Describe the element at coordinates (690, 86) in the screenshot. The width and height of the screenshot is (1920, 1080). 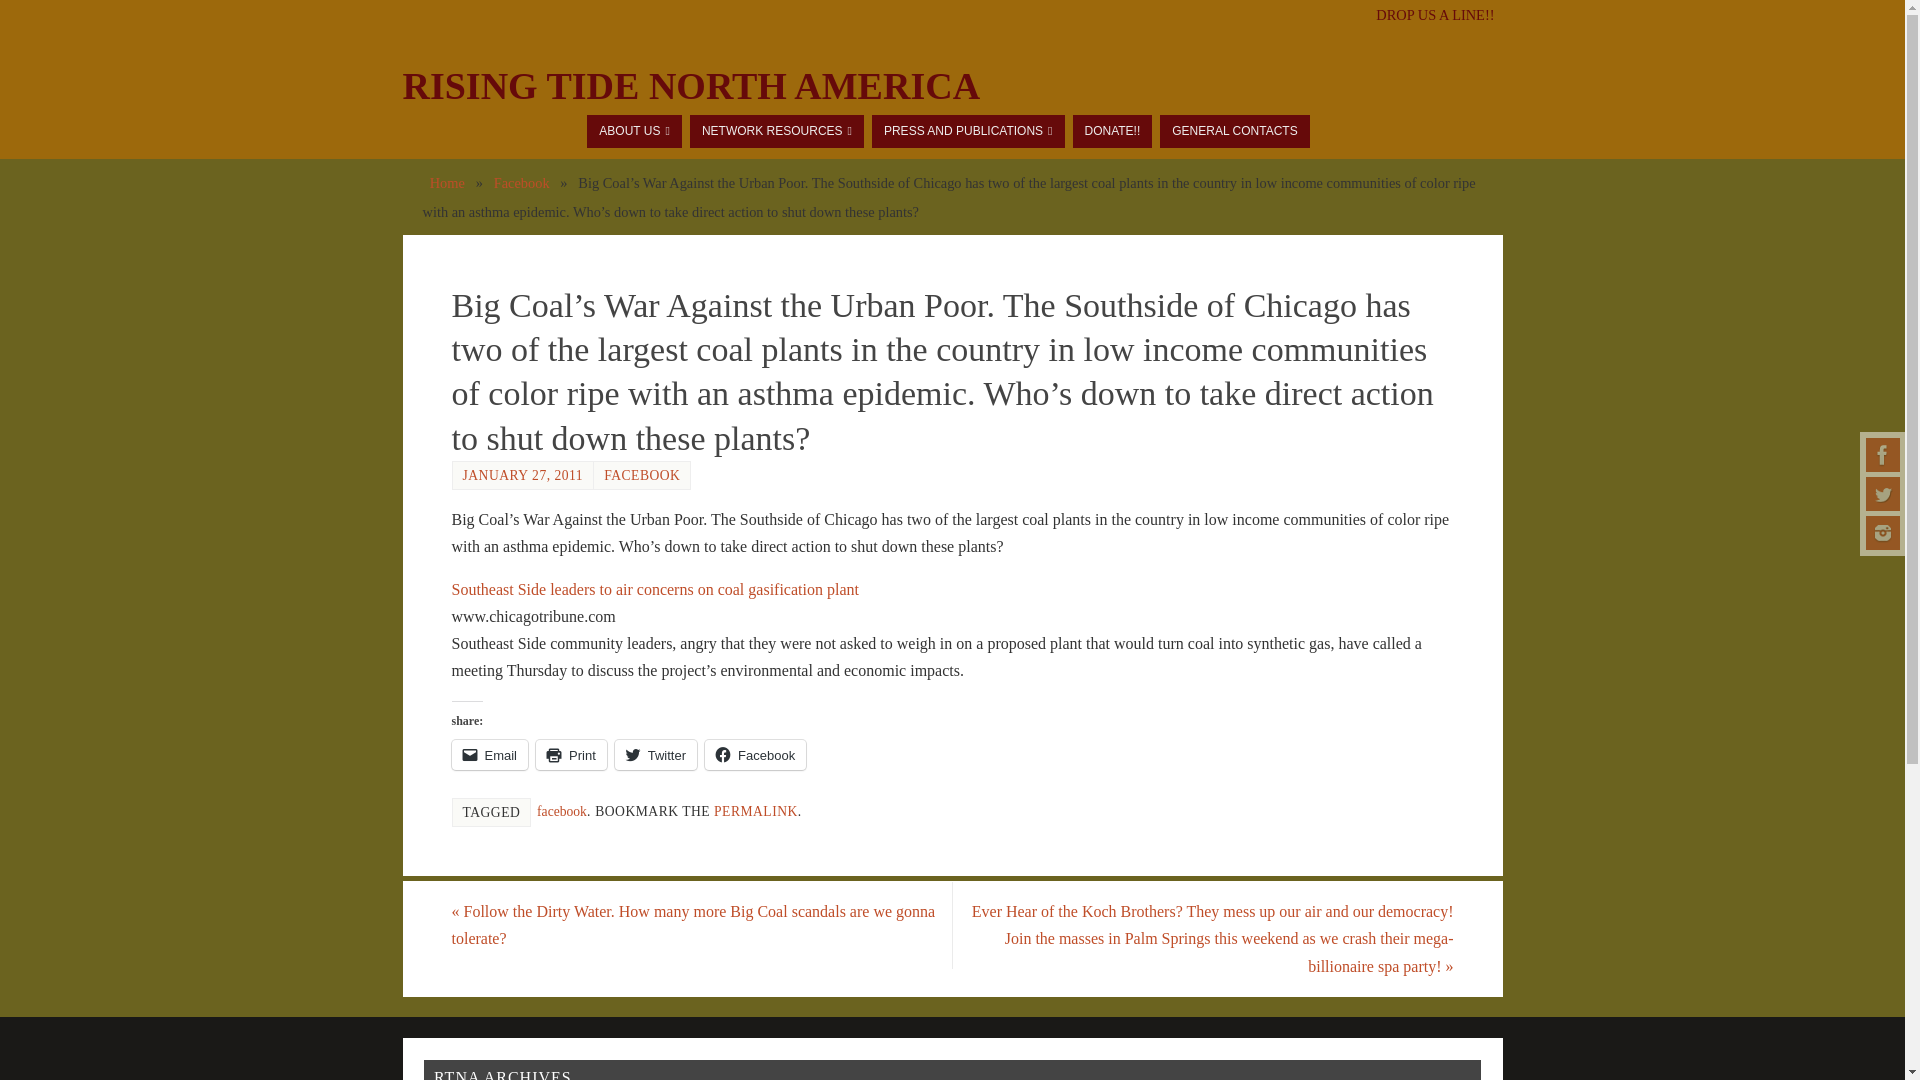
I see `RISING TIDE NORTH AMERICA` at that location.